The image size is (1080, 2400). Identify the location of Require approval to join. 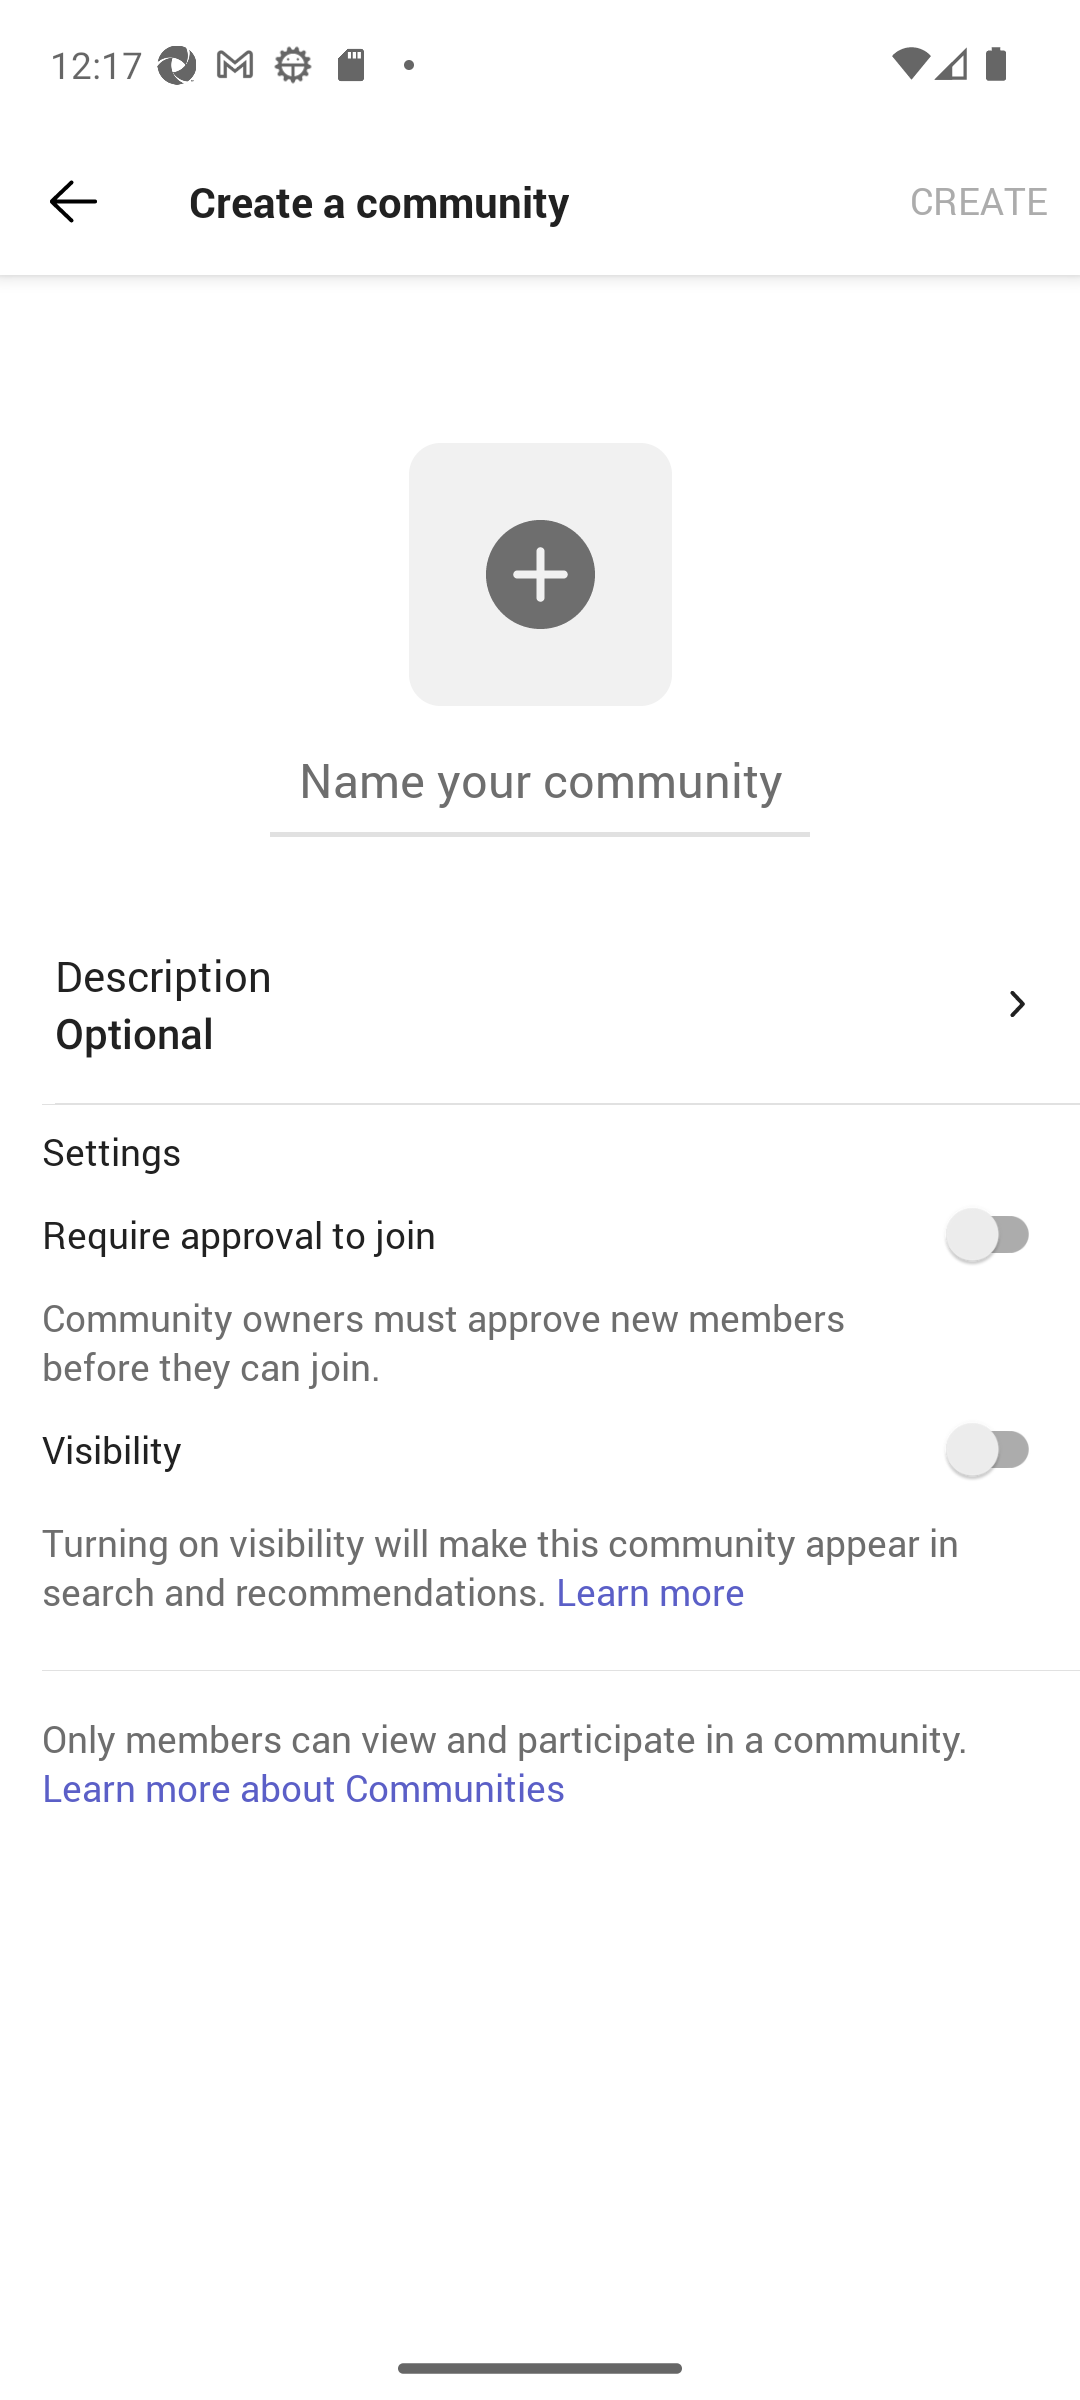
(998, 1234).